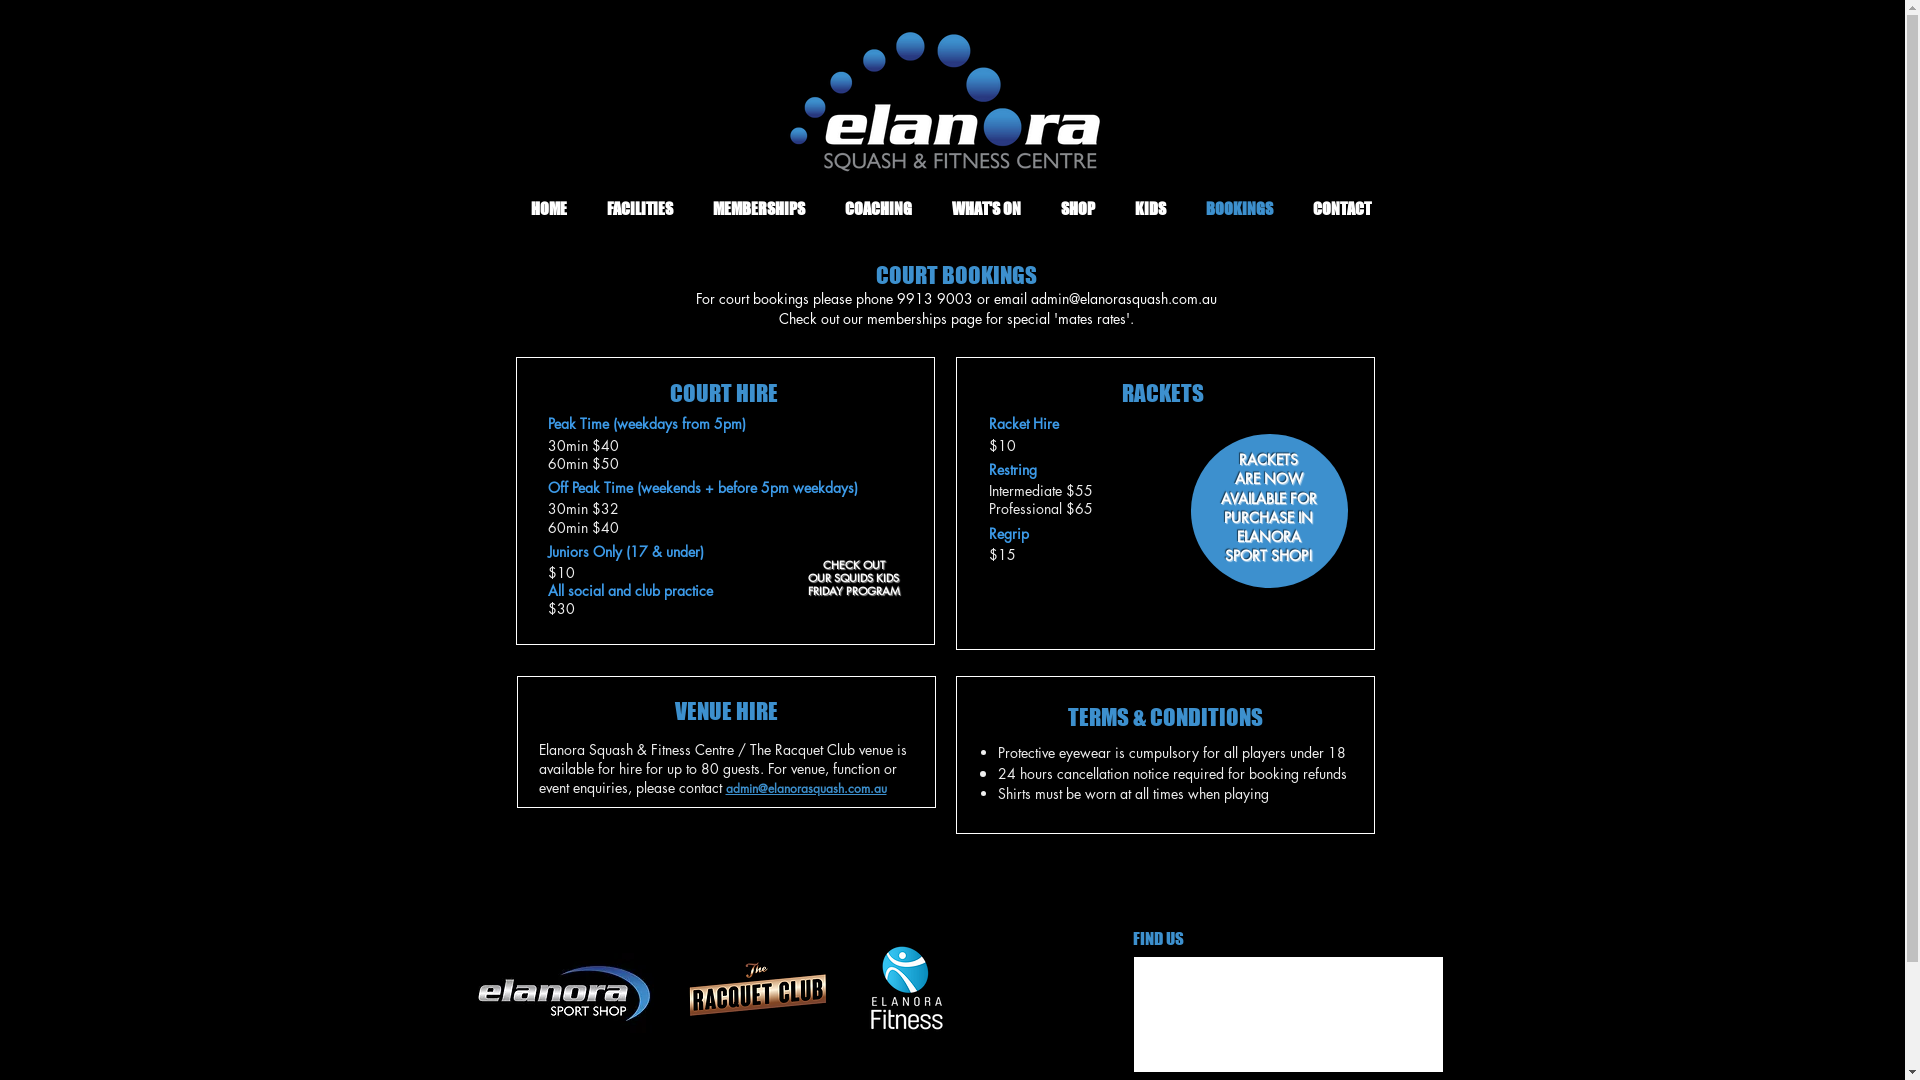 This screenshot has height=1080, width=1920. Describe the element at coordinates (878, 208) in the screenshot. I see `COACHING` at that location.